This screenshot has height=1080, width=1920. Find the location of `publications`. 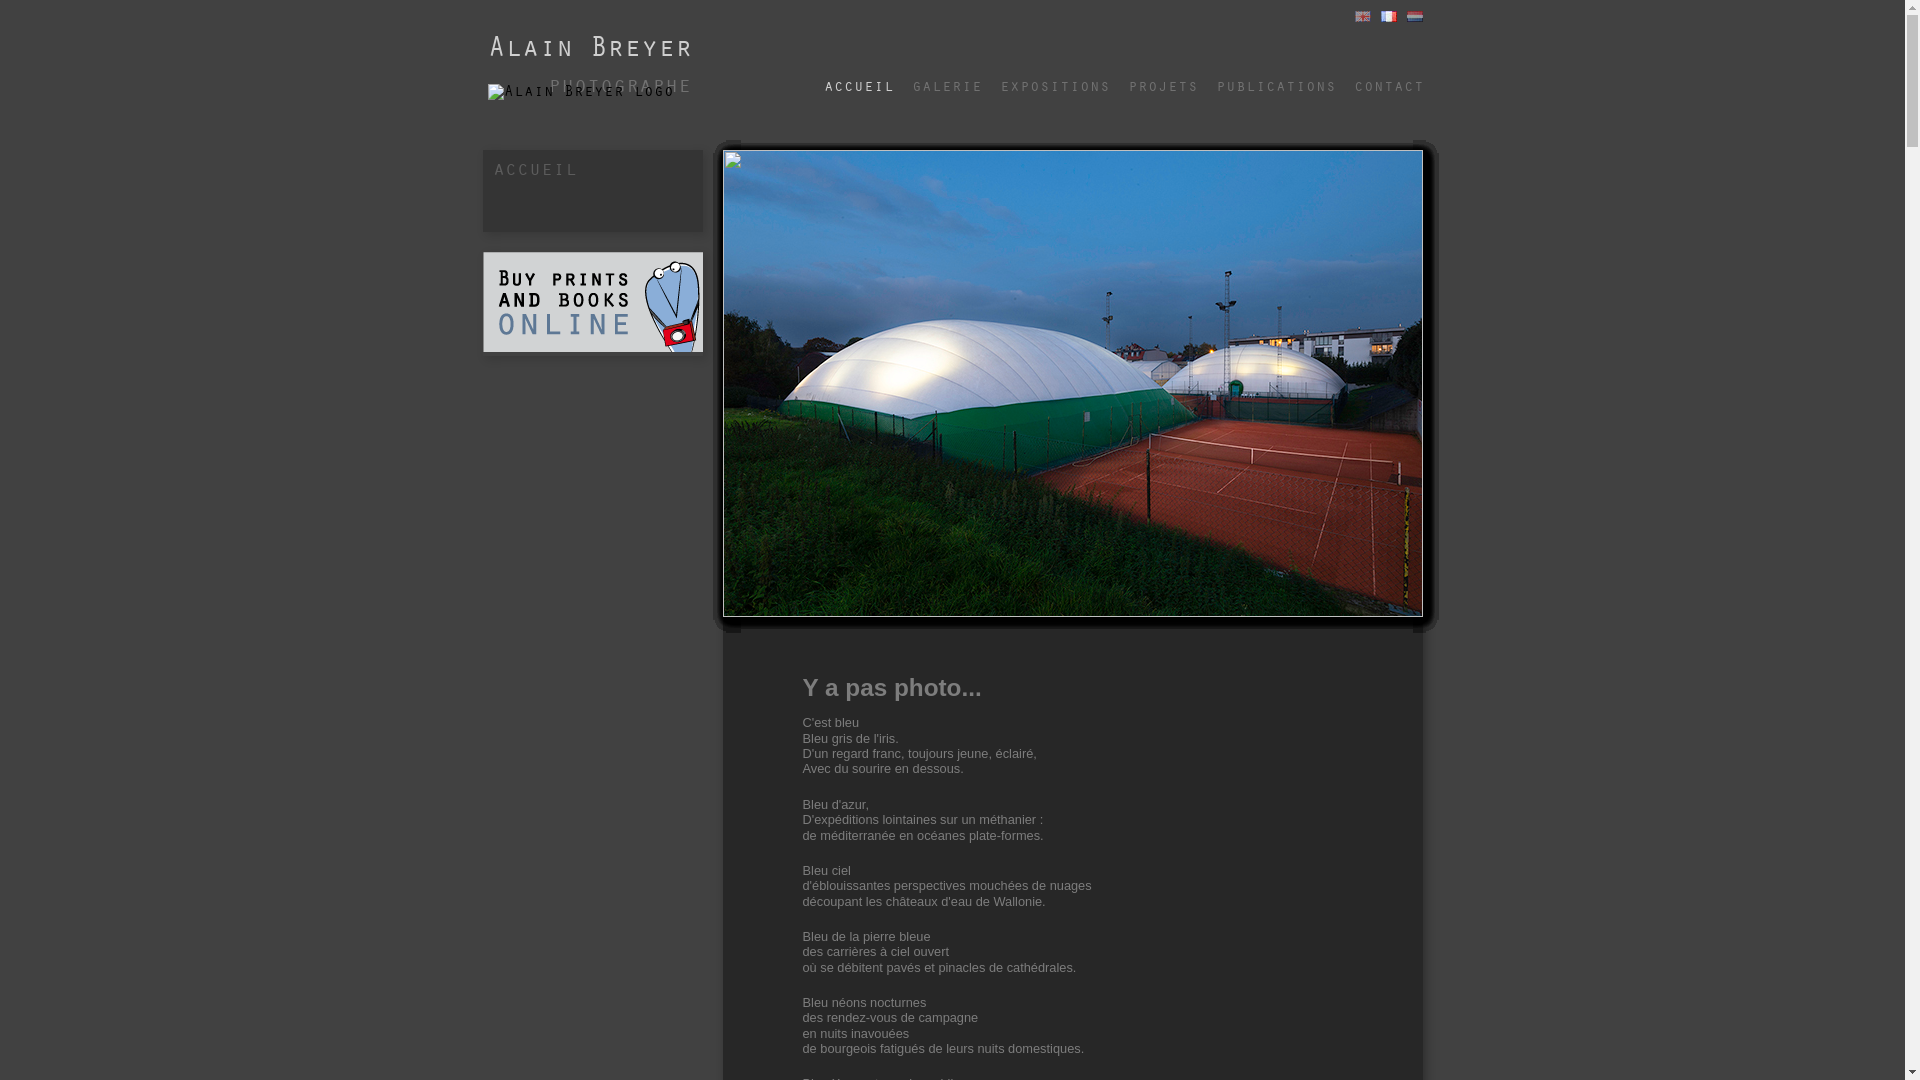

publications is located at coordinates (1276, 78).